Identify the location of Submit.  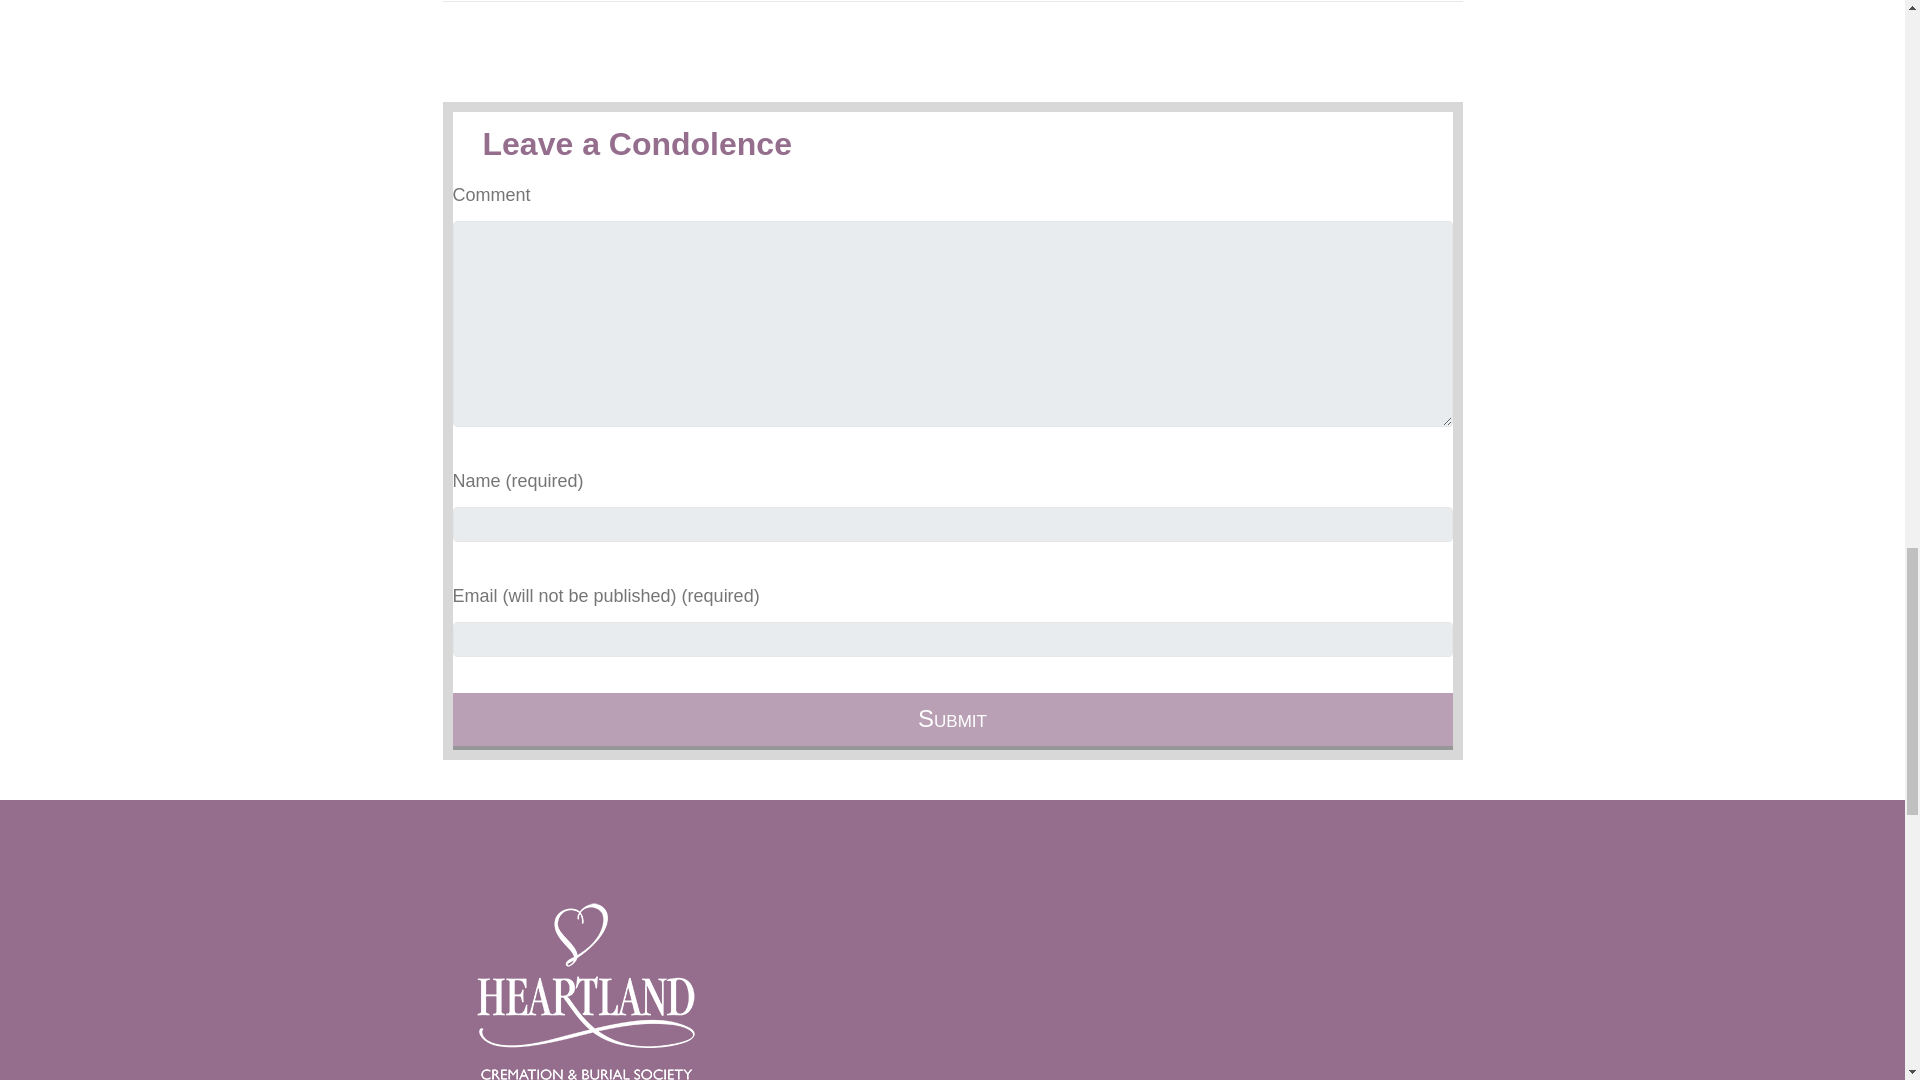
(951, 721).